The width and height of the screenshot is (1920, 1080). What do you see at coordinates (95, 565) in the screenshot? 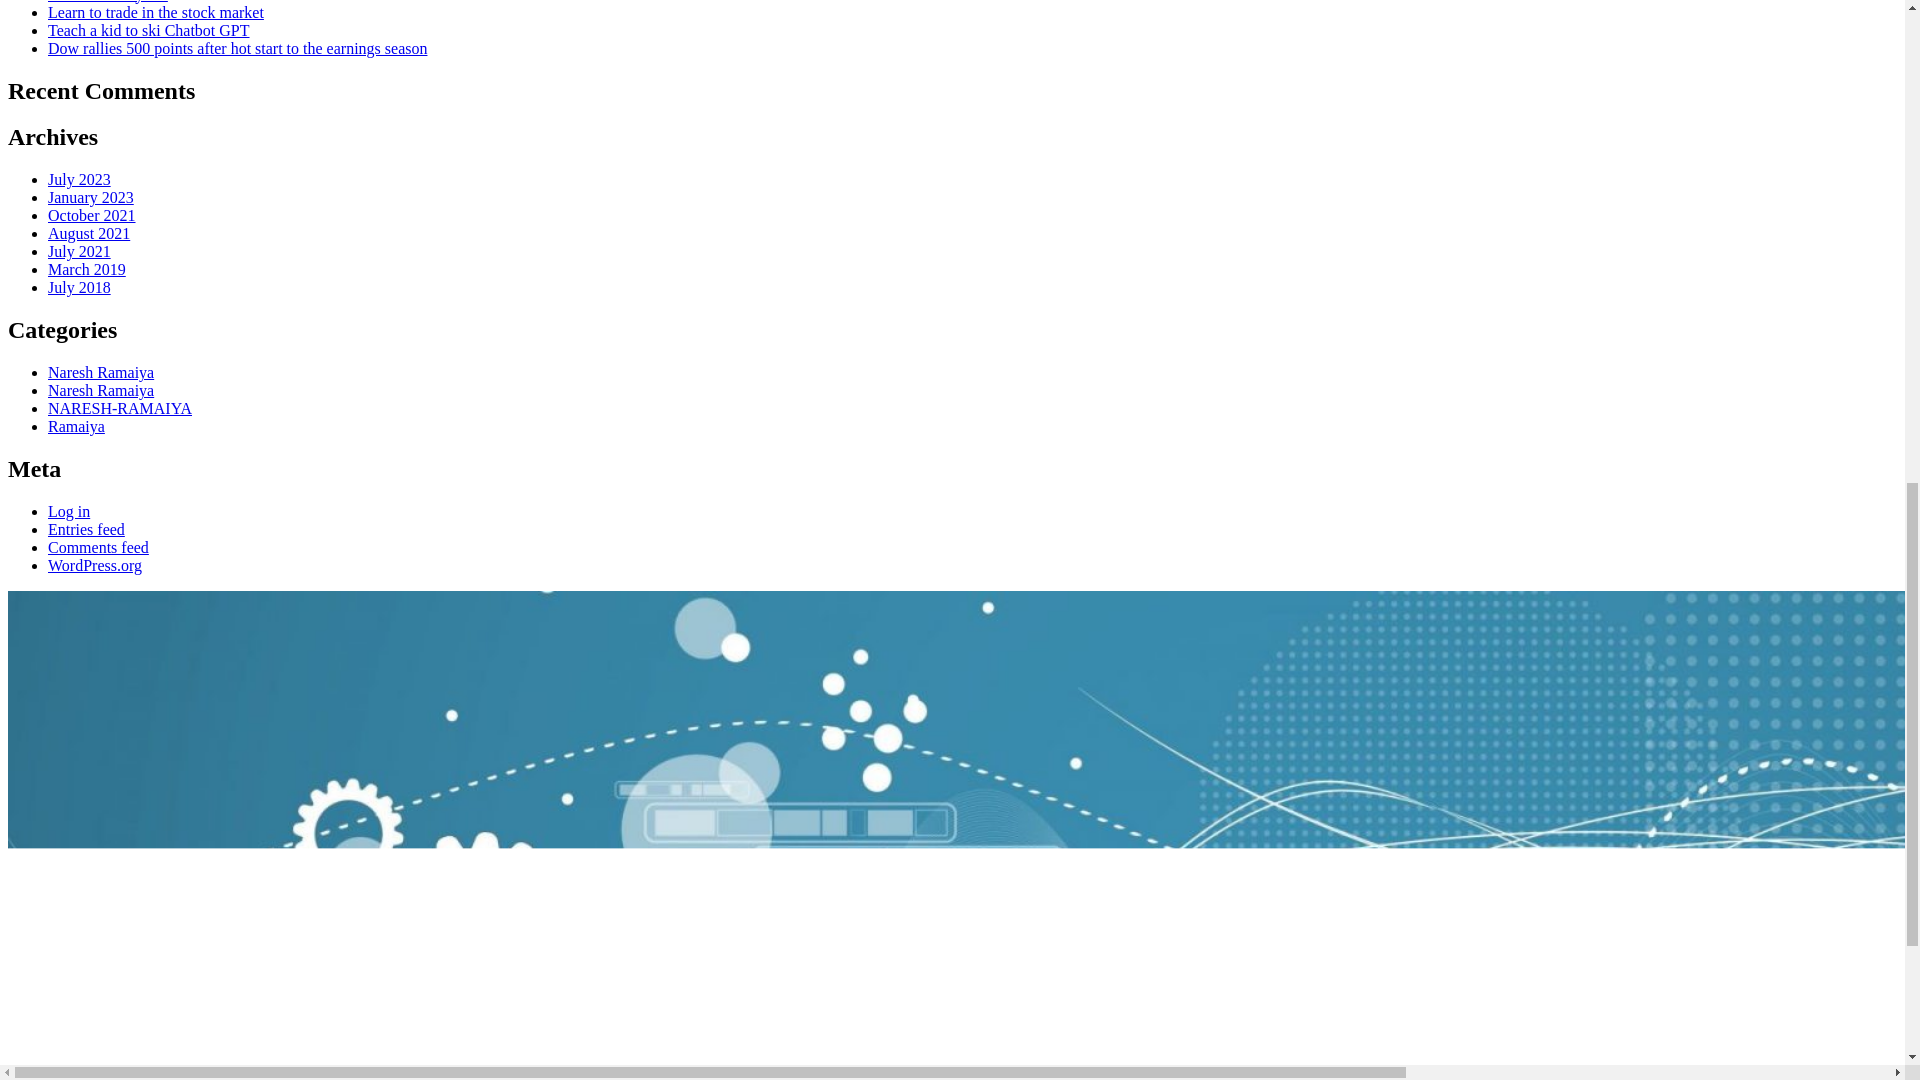
I see `WordPress.org` at bounding box center [95, 565].